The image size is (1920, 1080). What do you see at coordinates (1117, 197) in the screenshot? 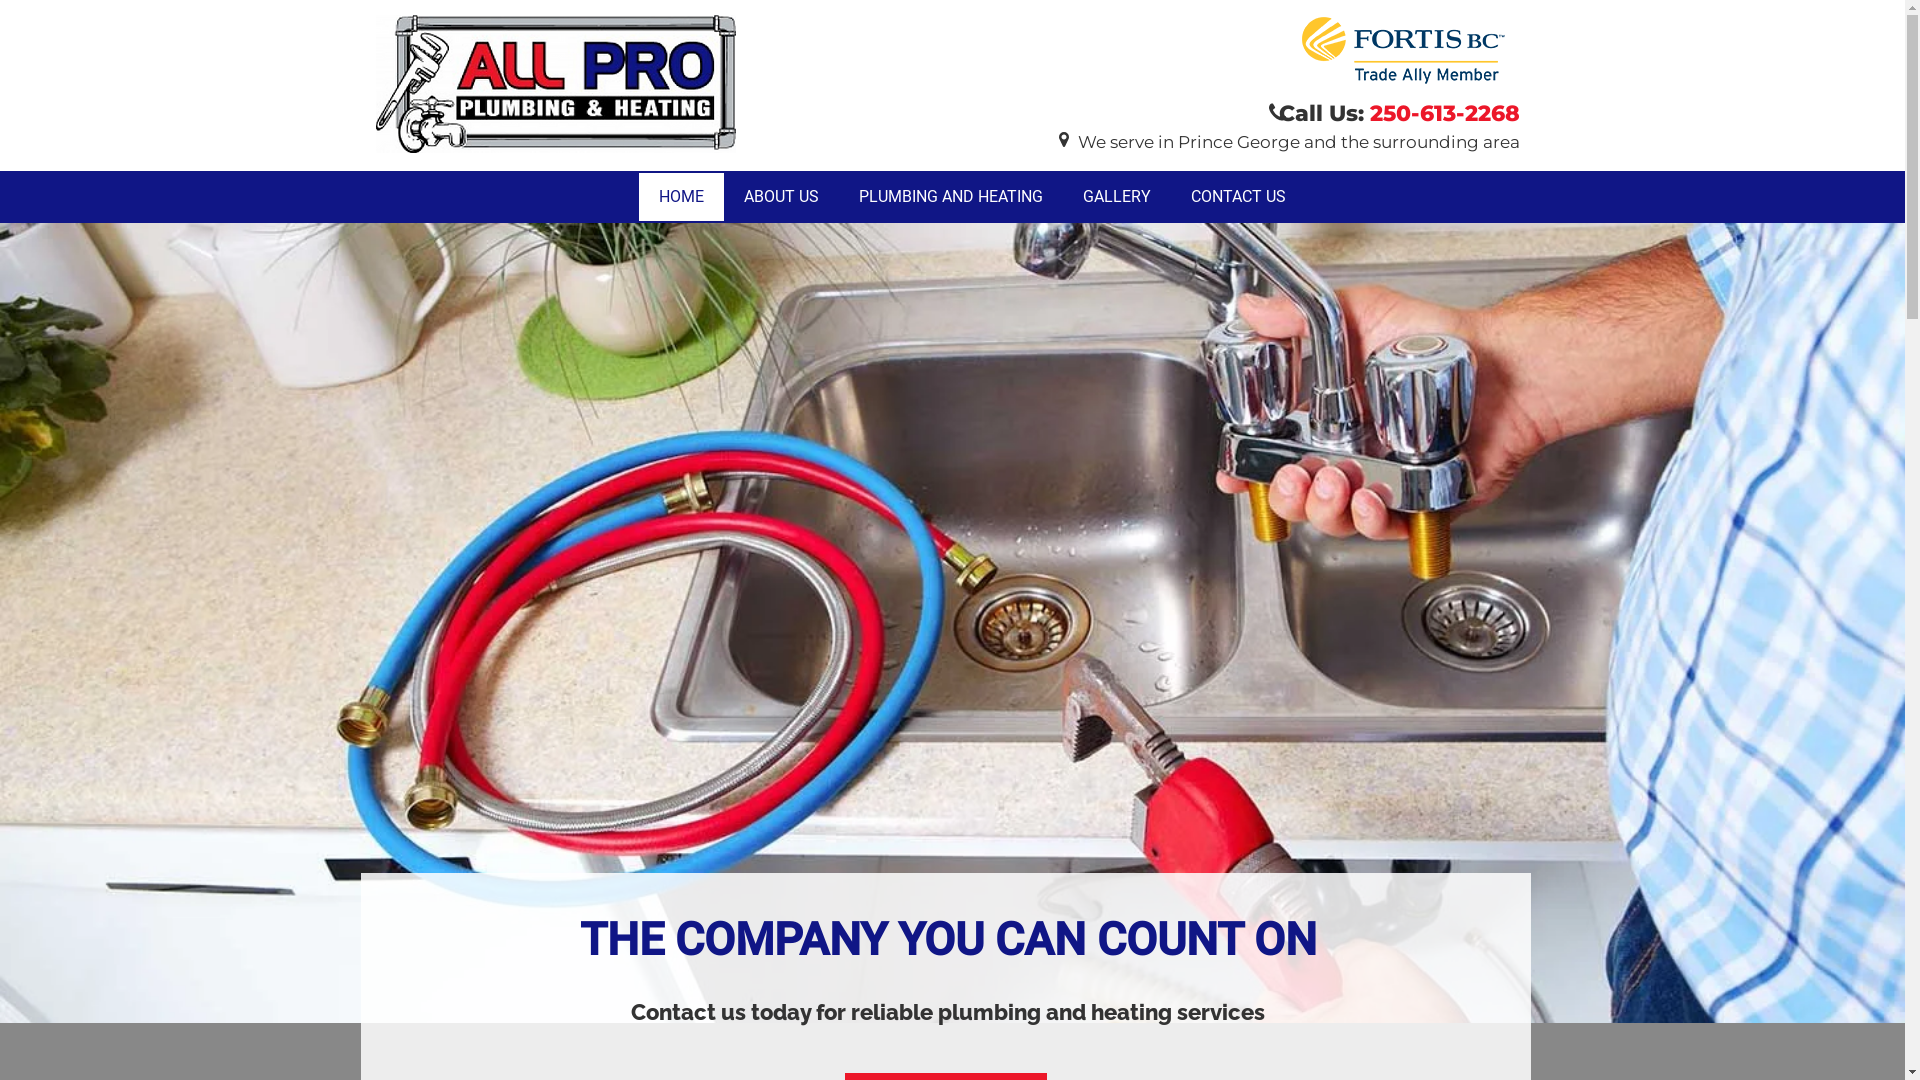
I see `GALLERY` at bounding box center [1117, 197].